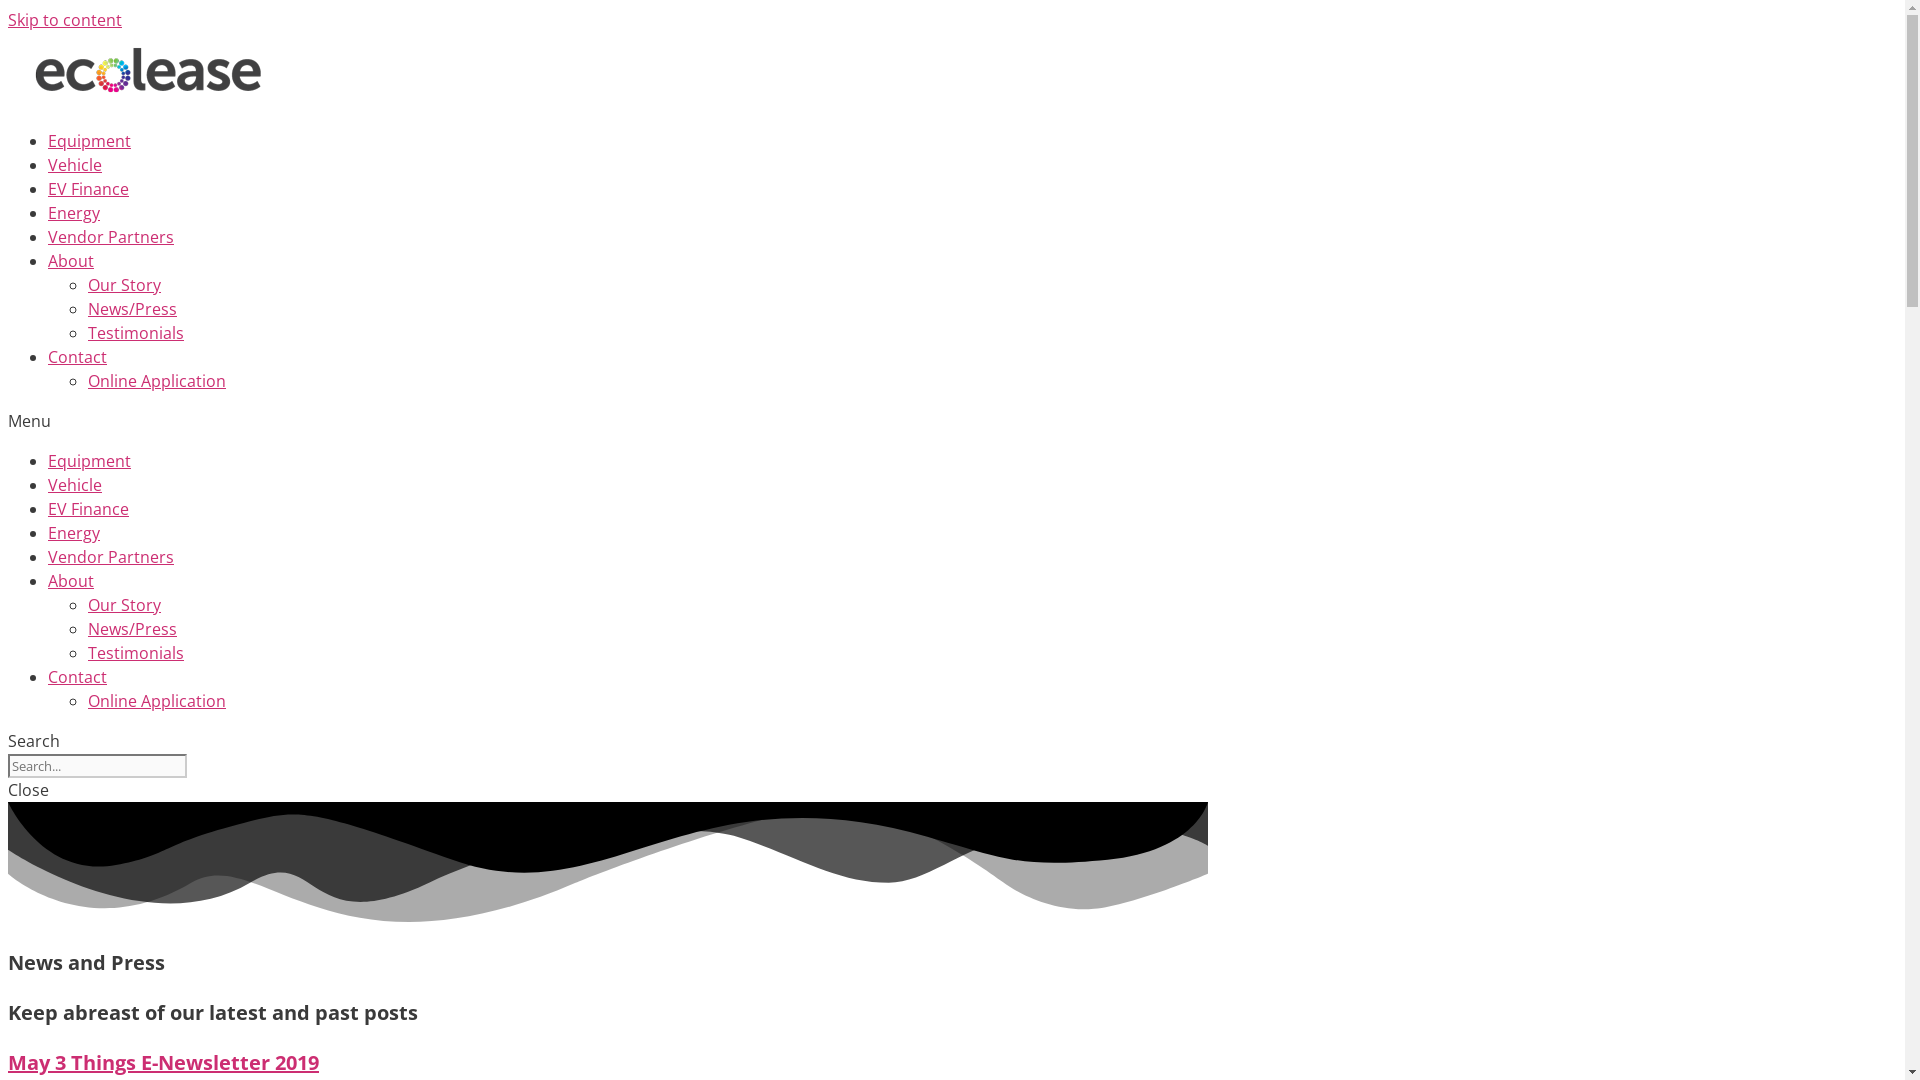 The image size is (1920, 1080). I want to click on Skip to content, so click(65, 20).